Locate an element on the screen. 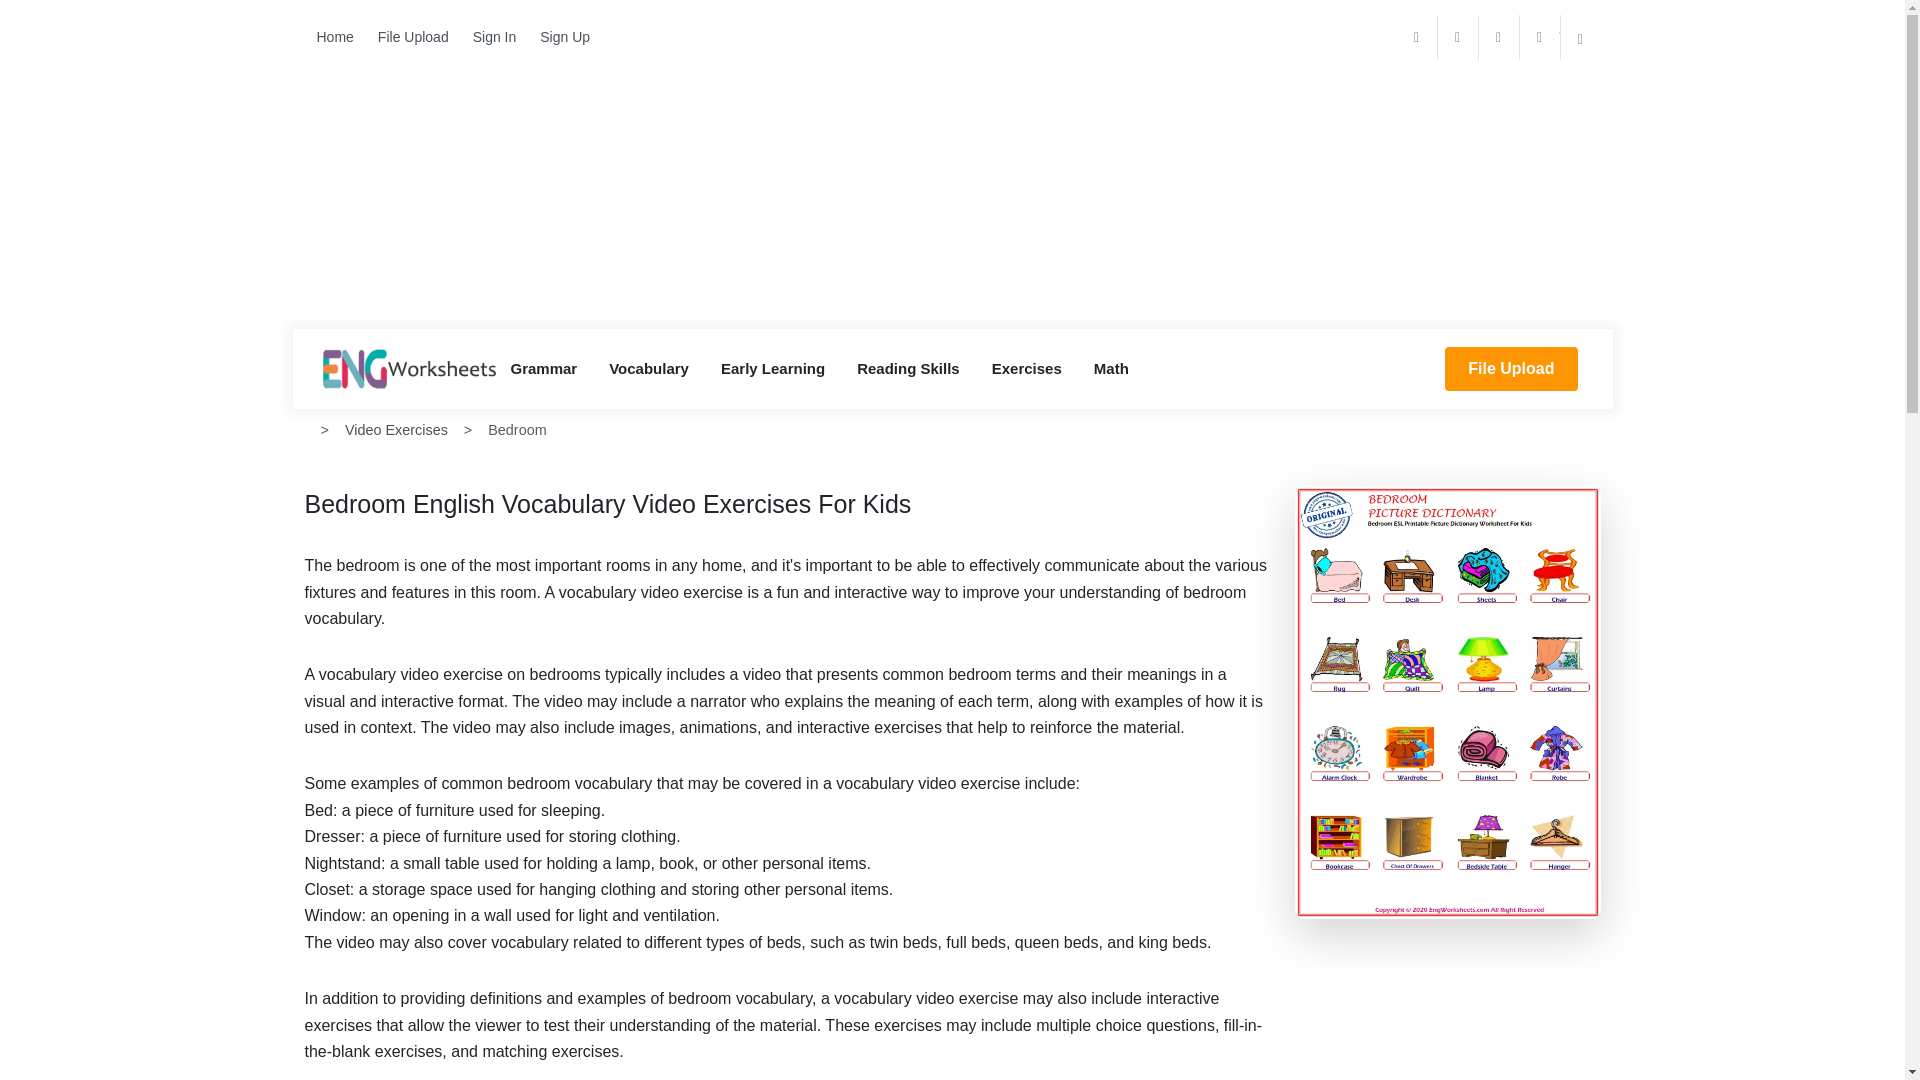 The width and height of the screenshot is (1920, 1080). Video Exercises is located at coordinates (396, 430).